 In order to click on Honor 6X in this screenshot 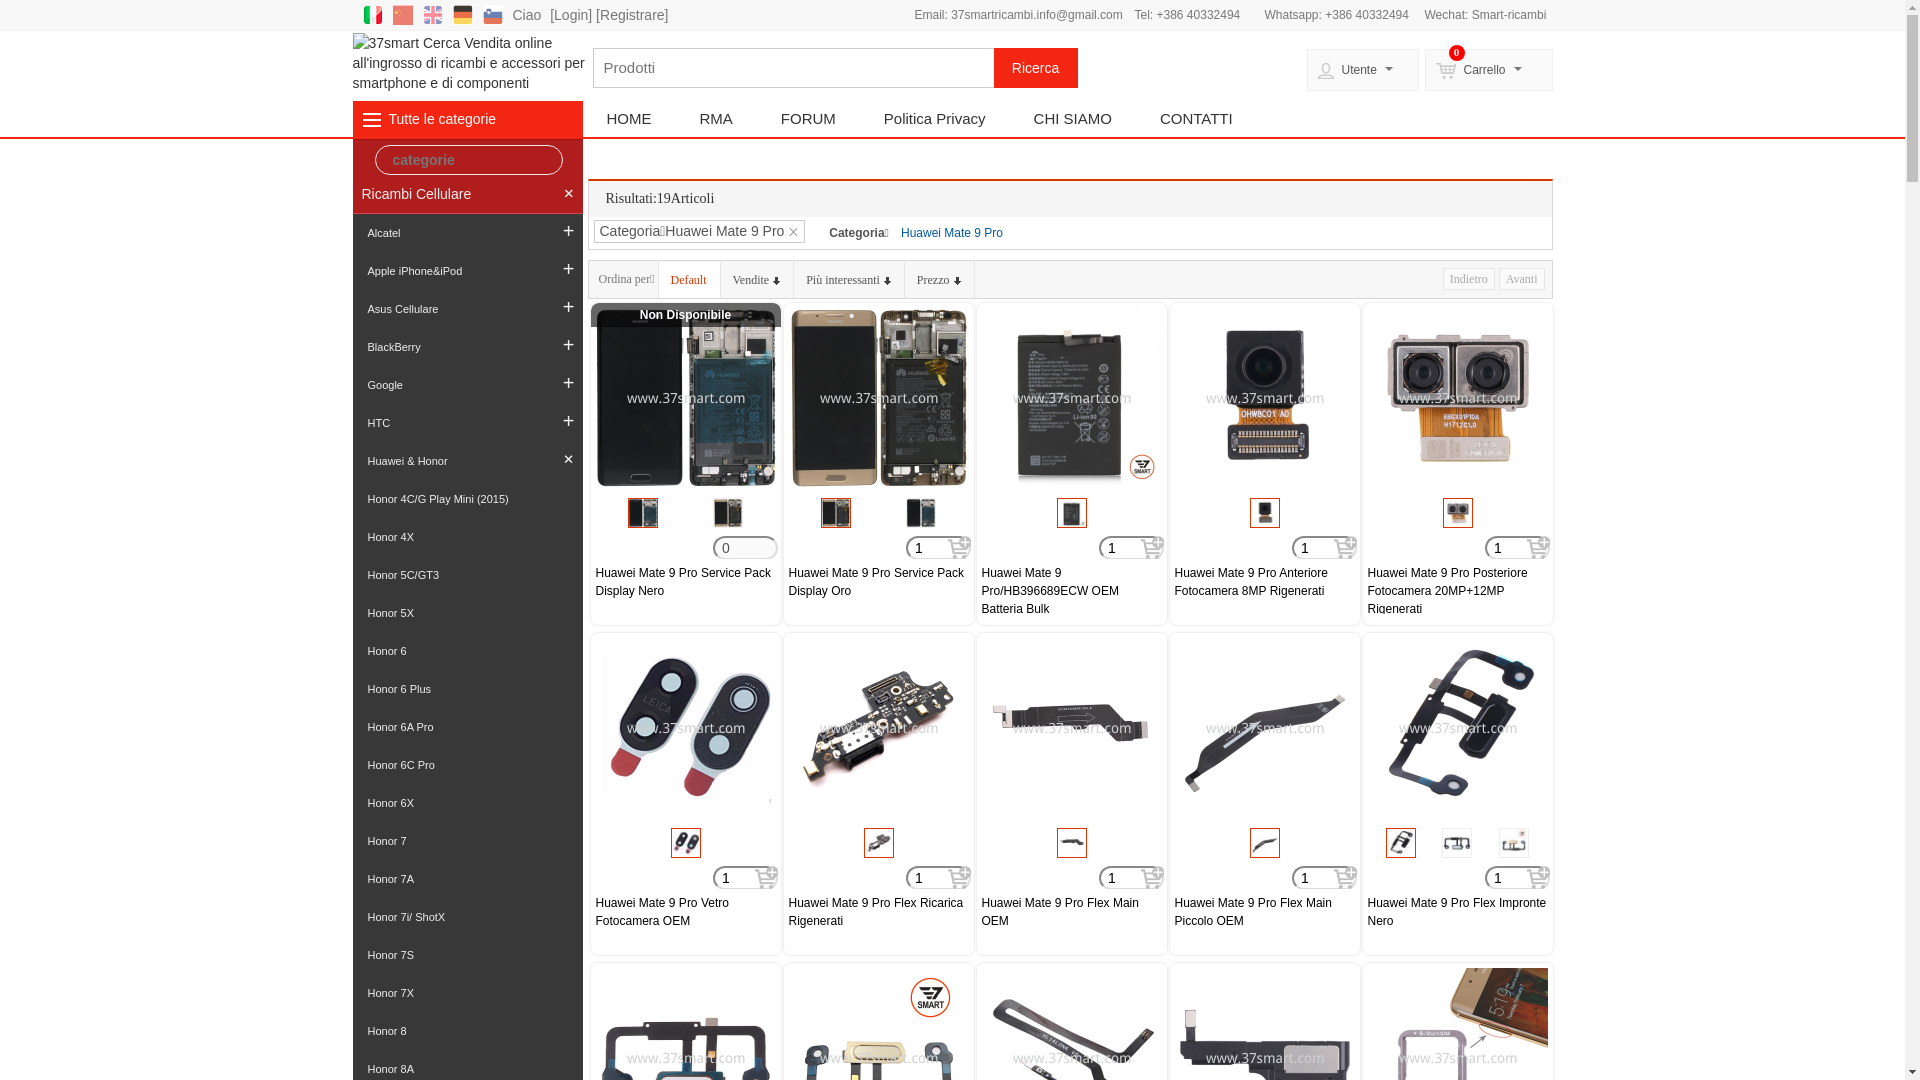, I will do `click(467, 803)`.